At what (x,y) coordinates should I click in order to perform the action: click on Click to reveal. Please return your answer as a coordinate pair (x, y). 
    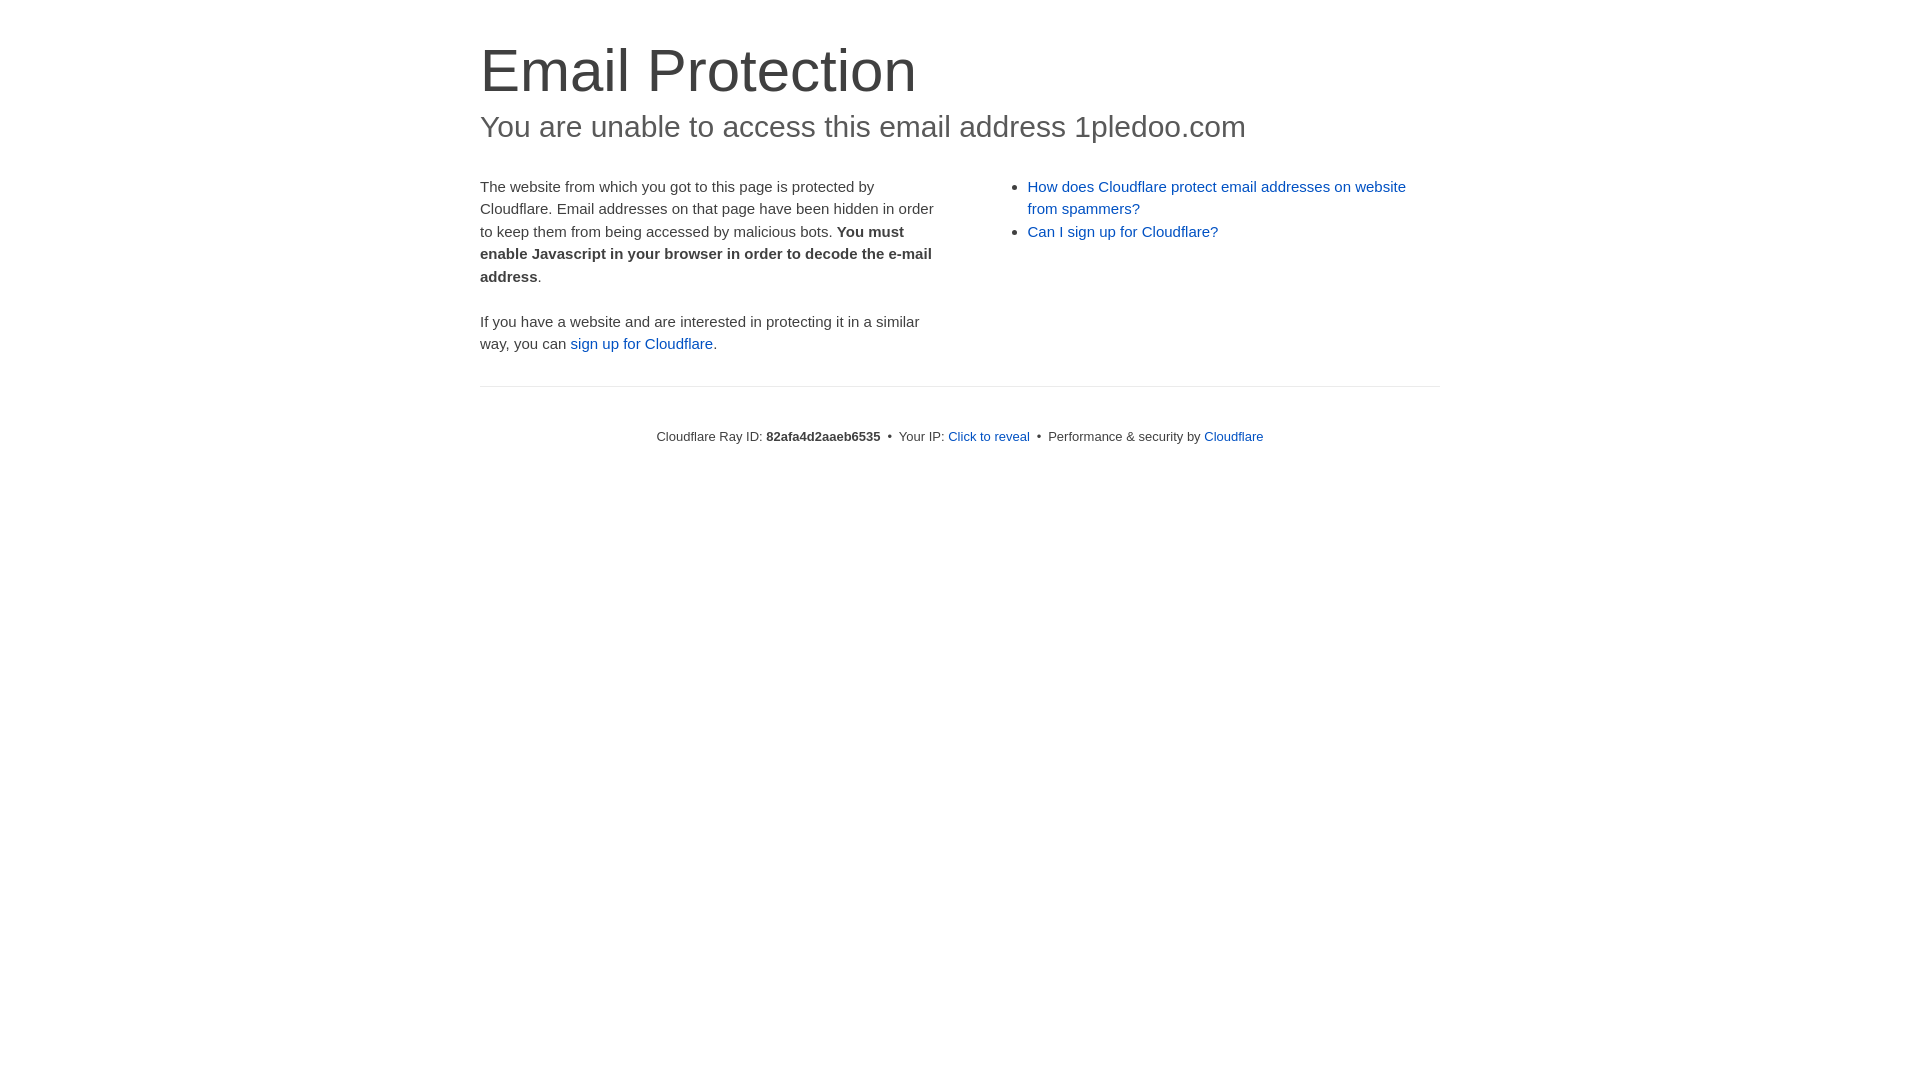
    Looking at the image, I should click on (989, 436).